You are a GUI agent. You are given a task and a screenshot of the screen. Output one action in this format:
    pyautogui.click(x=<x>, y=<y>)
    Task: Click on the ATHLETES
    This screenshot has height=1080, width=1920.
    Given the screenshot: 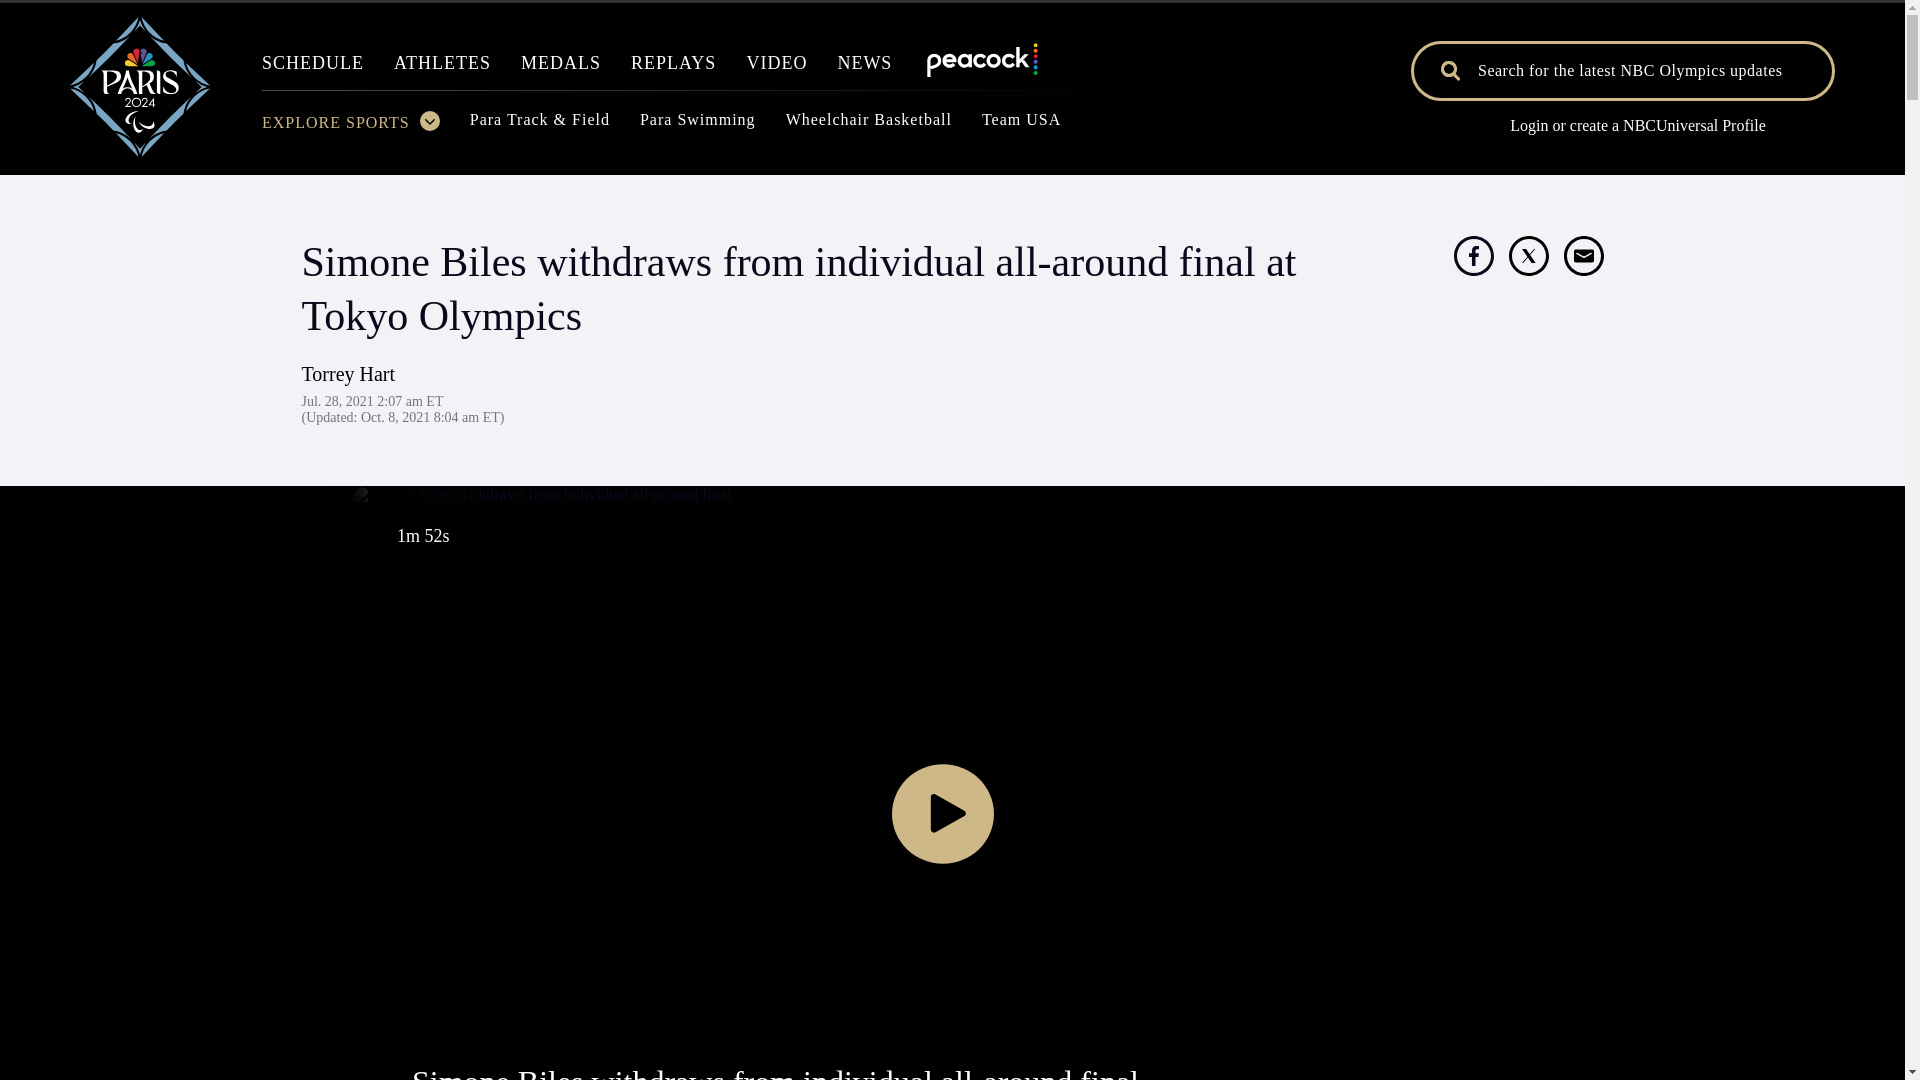 What is the action you would take?
    pyautogui.click(x=442, y=68)
    